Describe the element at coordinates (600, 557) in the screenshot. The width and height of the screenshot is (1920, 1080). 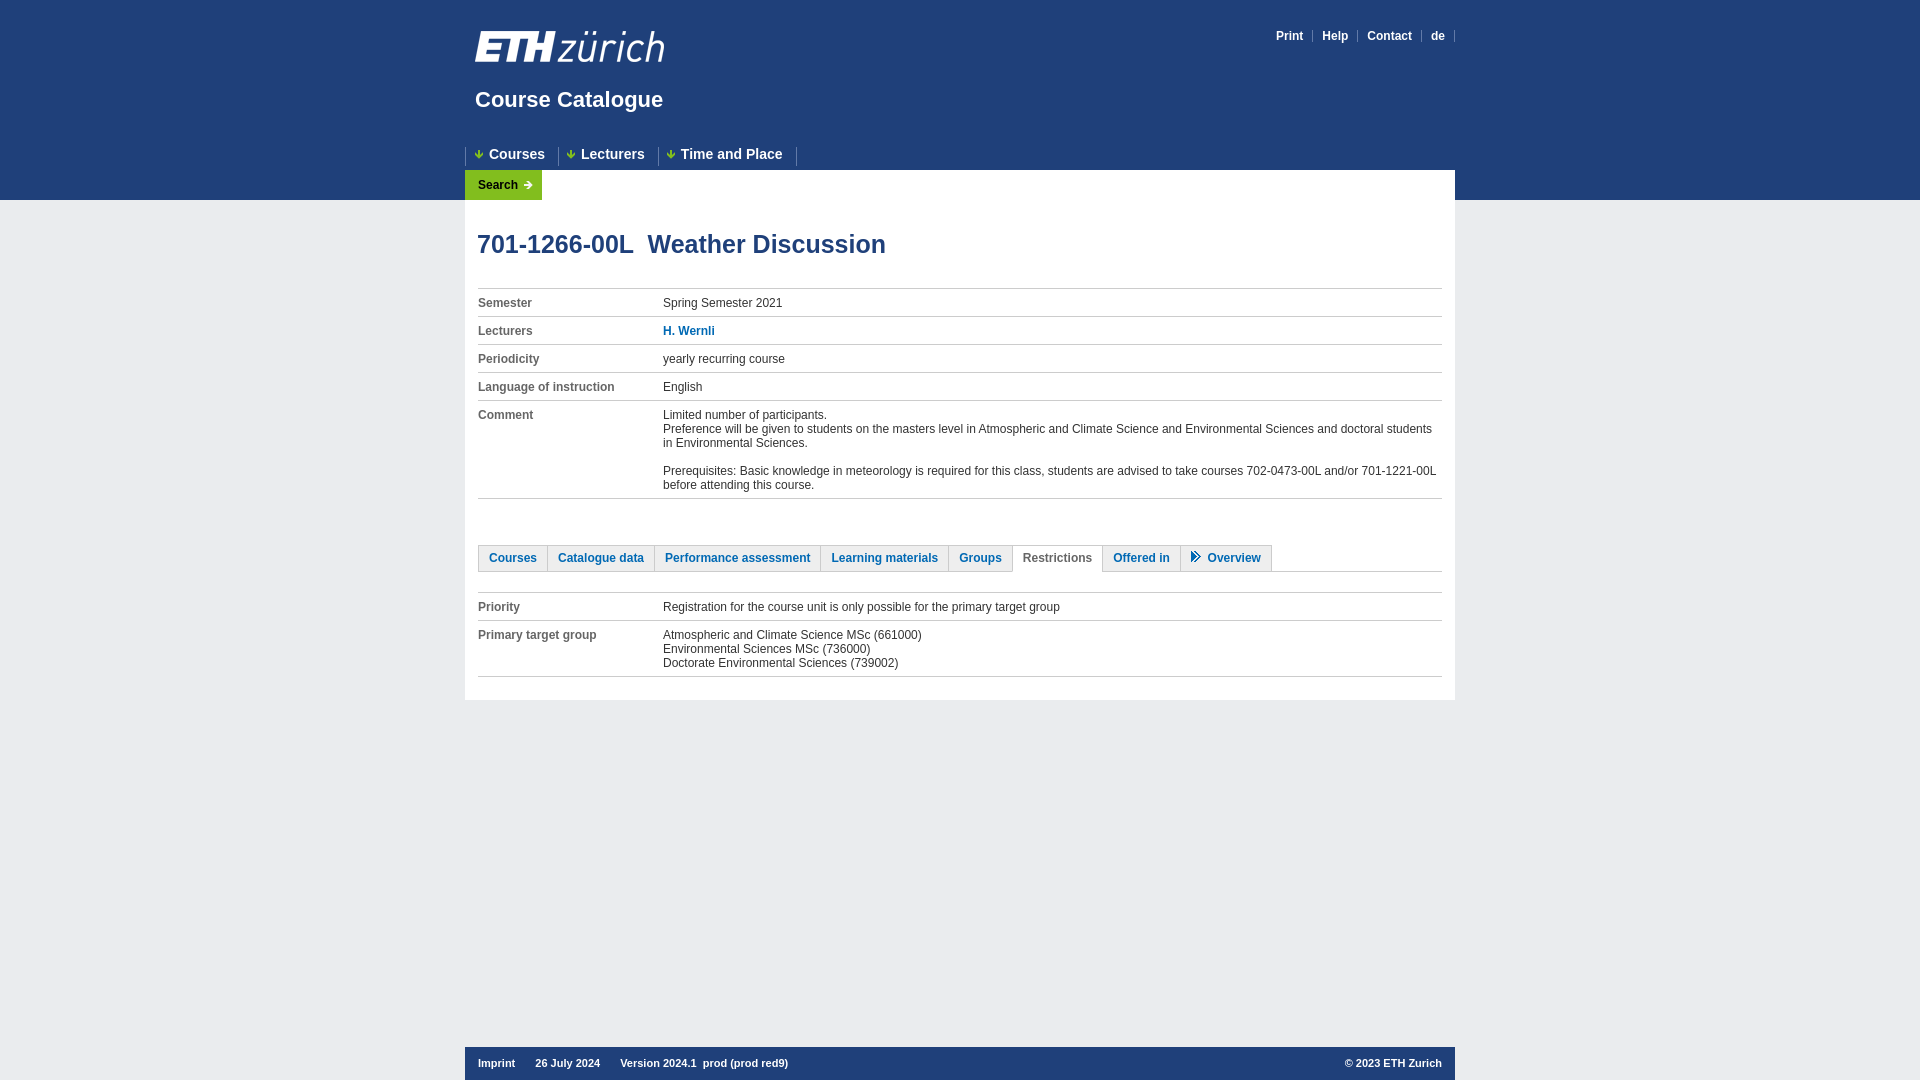
I see `Catalogue data` at that location.